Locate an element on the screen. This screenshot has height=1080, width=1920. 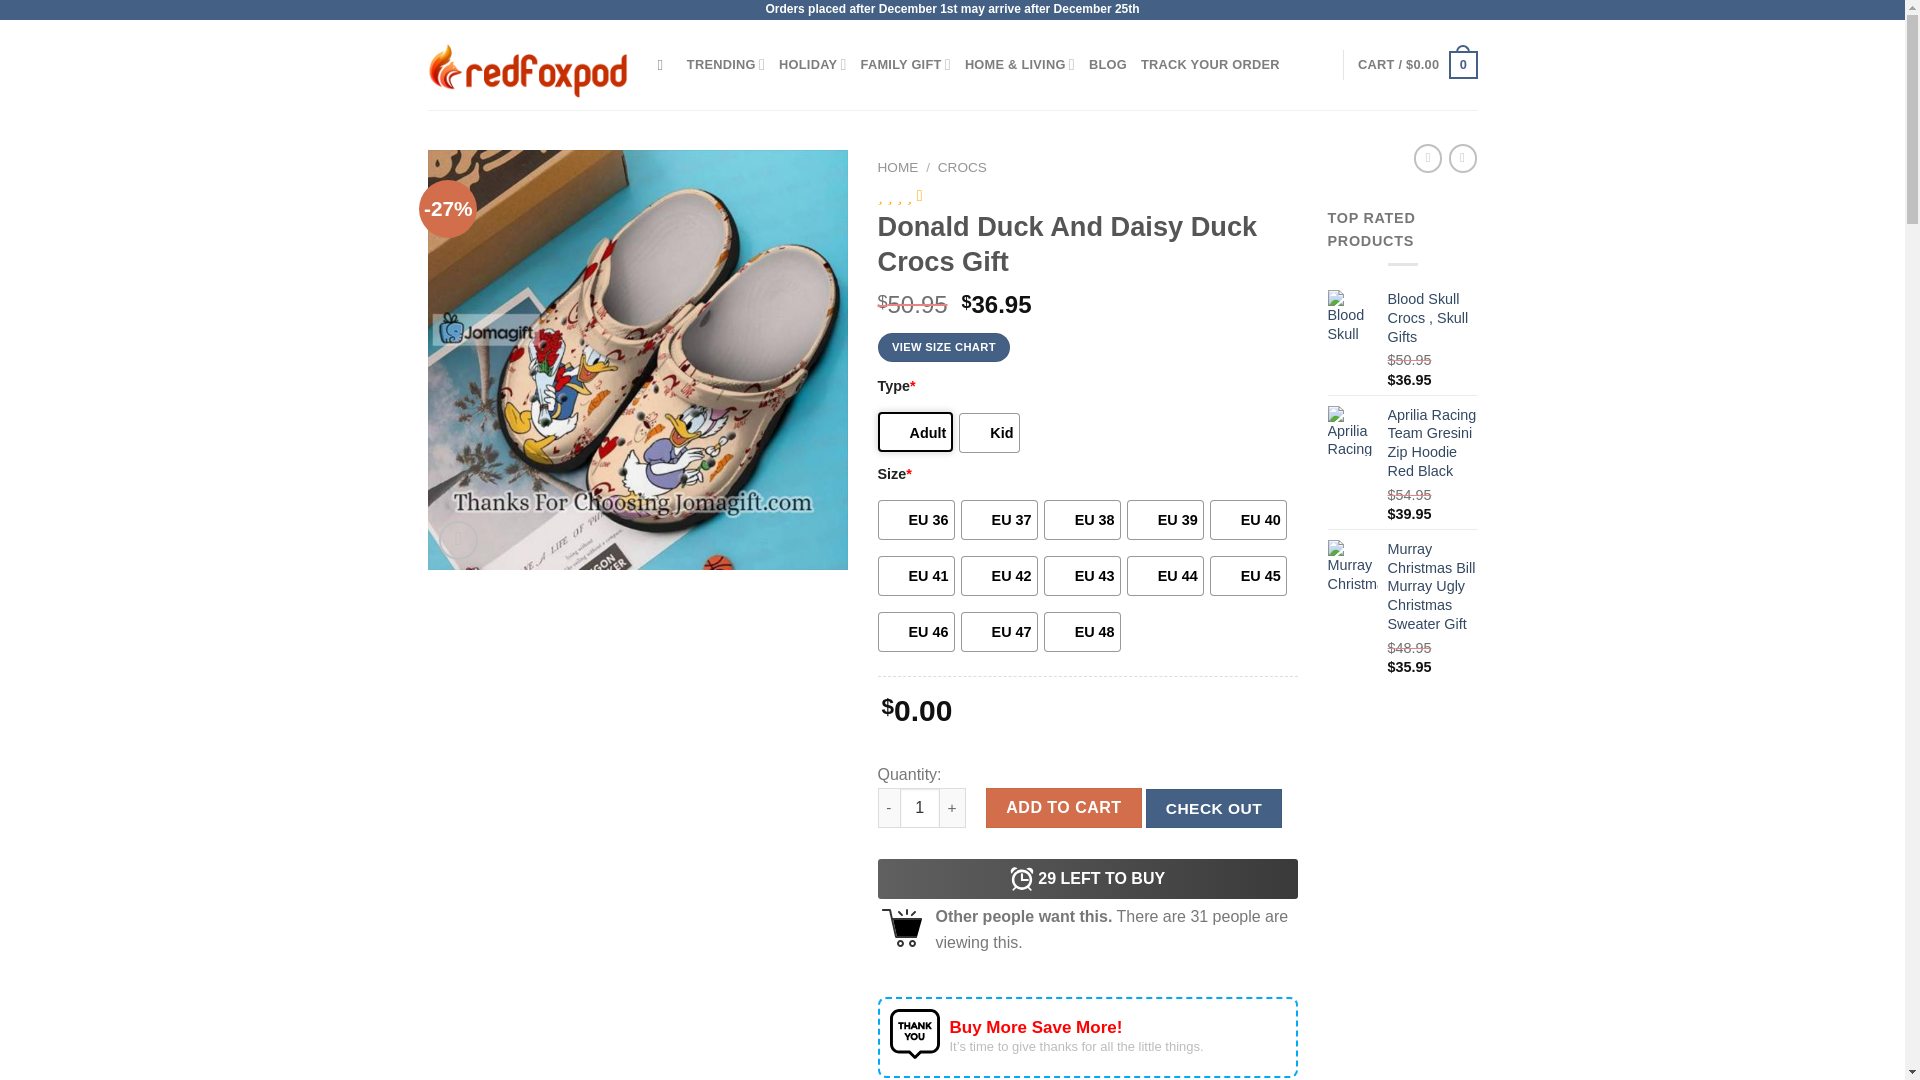
Kid is located at coordinates (988, 432).